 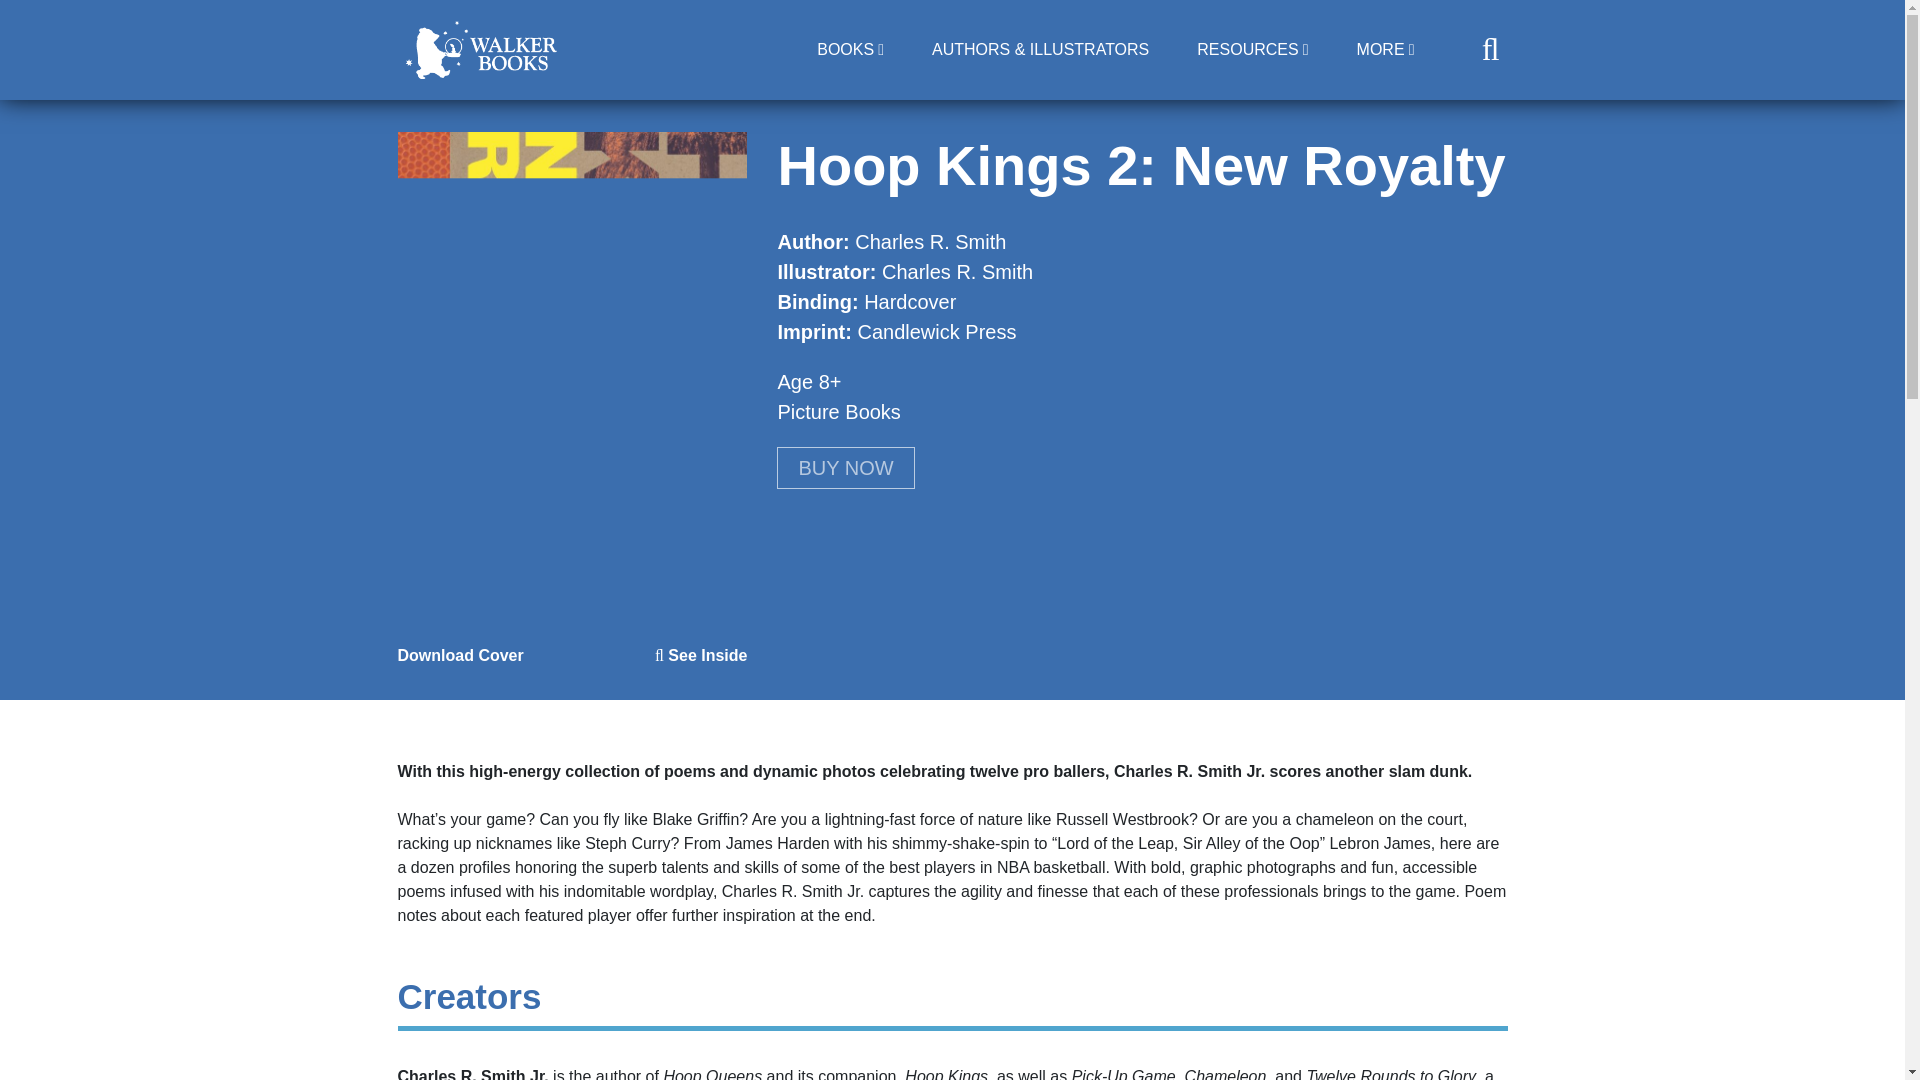 I want to click on MORE, so click(x=1385, y=50).